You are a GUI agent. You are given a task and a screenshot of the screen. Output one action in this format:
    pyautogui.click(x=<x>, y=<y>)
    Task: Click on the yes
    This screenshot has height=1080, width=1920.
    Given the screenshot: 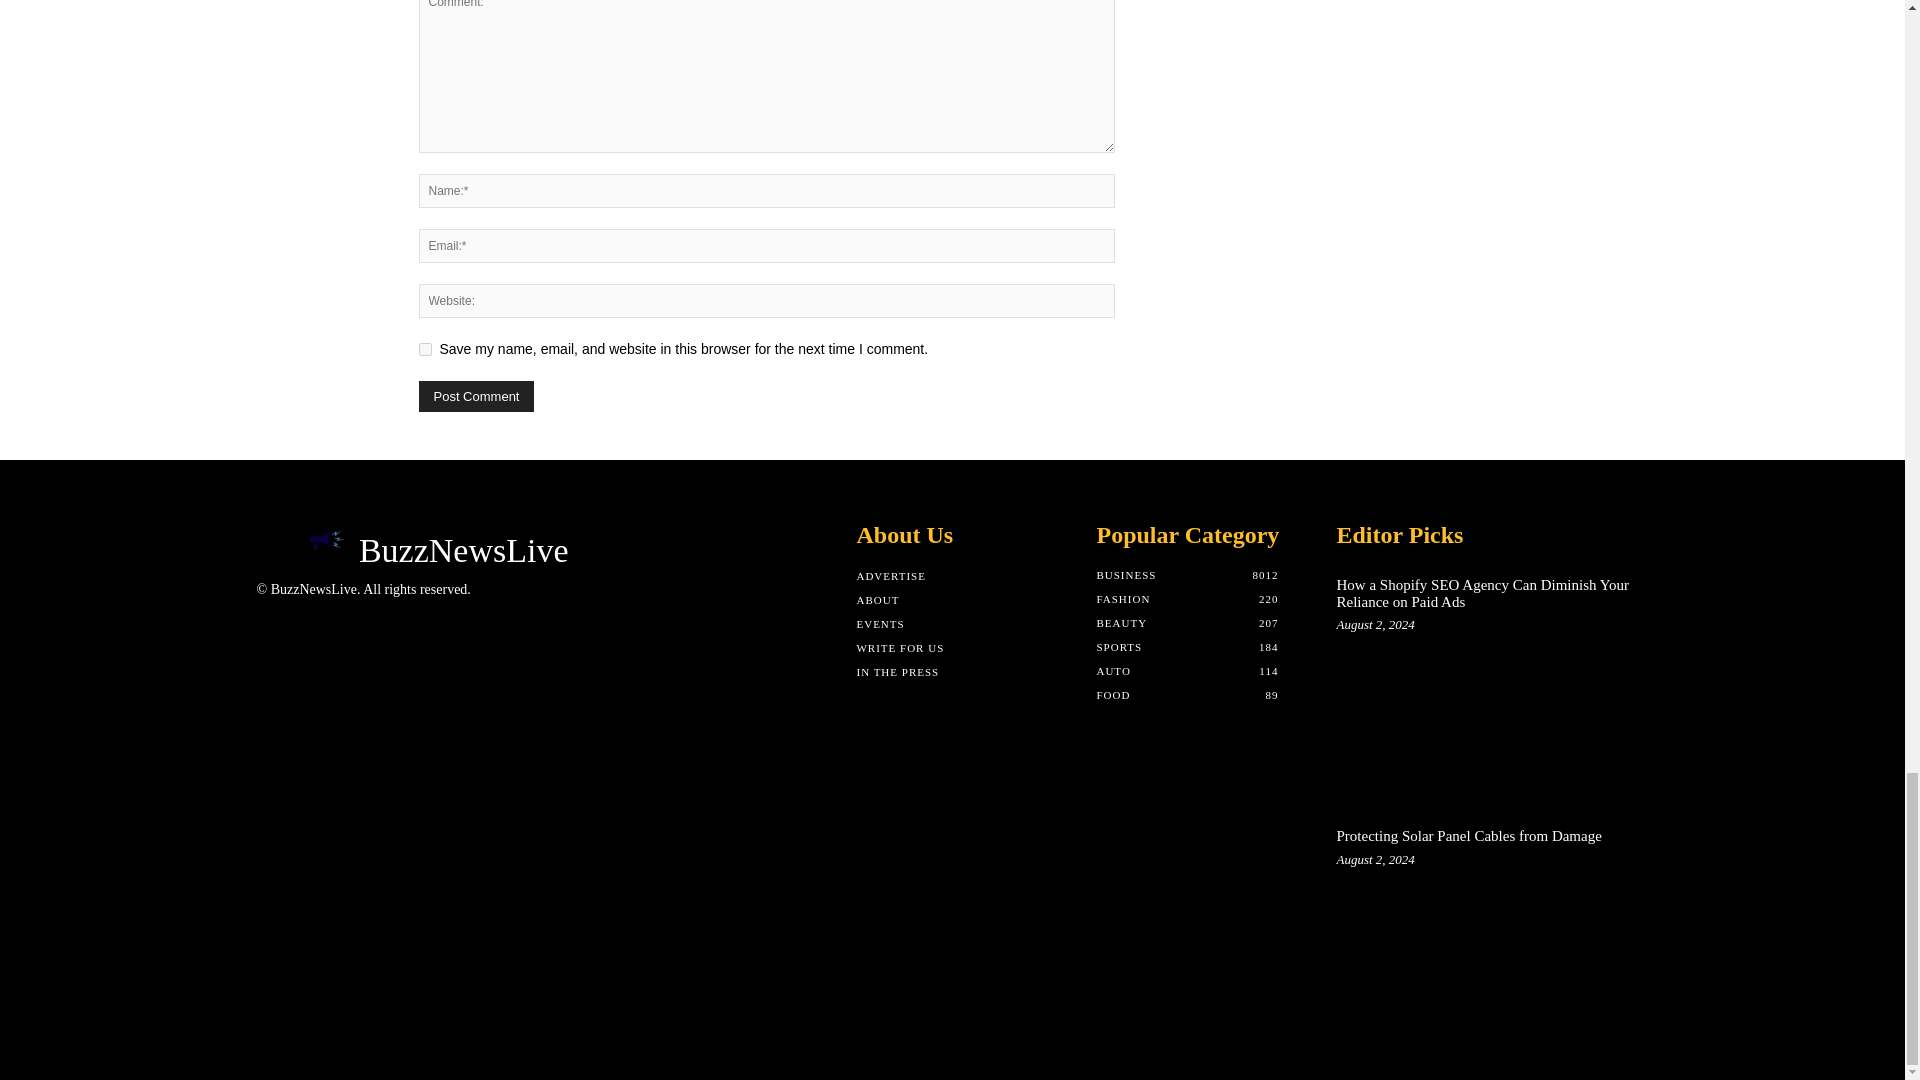 What is the action you would take?
    pyautogui.click(x=424, y=350)
    